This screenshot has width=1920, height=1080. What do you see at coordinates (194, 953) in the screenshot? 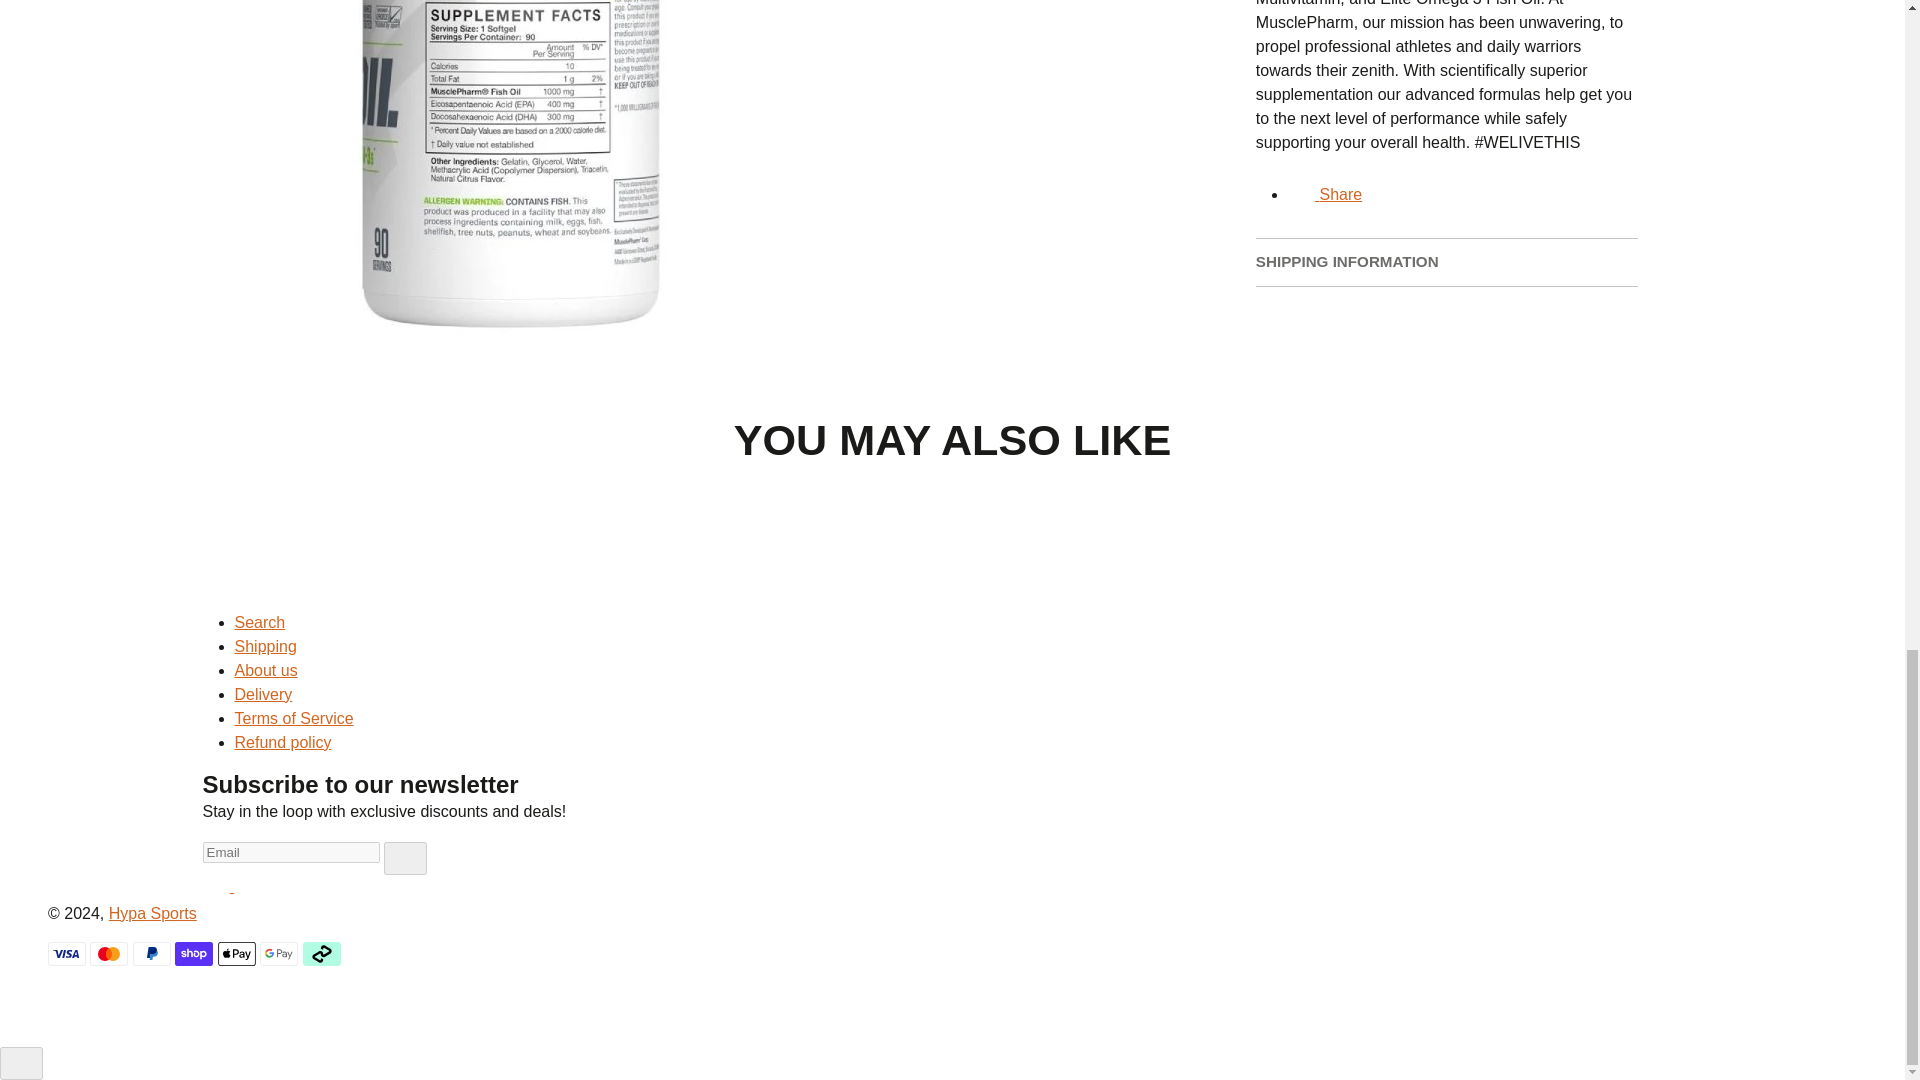
I see `Shop Pay` at bounding box center [194, 953].